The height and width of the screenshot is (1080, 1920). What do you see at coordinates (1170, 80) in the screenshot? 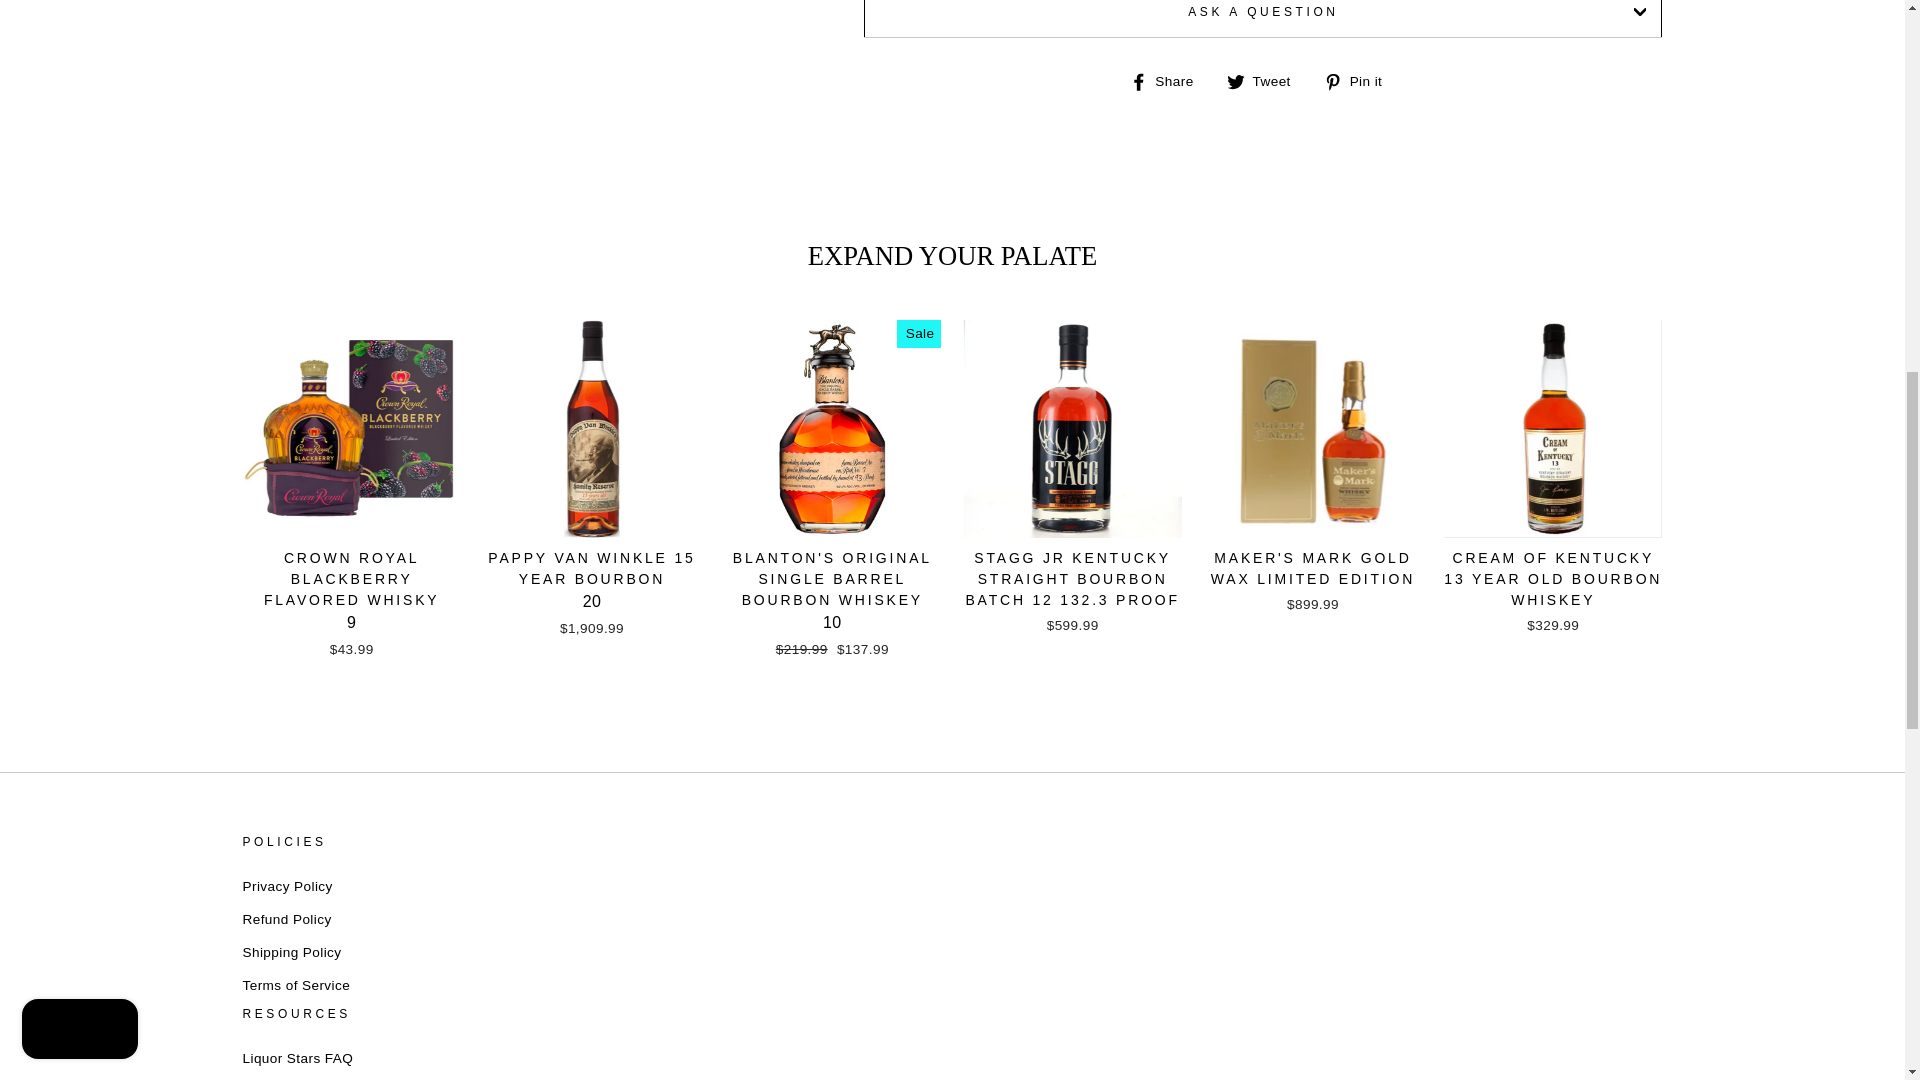
I see `Share on Facebook` at bounding box center [1170, 80].